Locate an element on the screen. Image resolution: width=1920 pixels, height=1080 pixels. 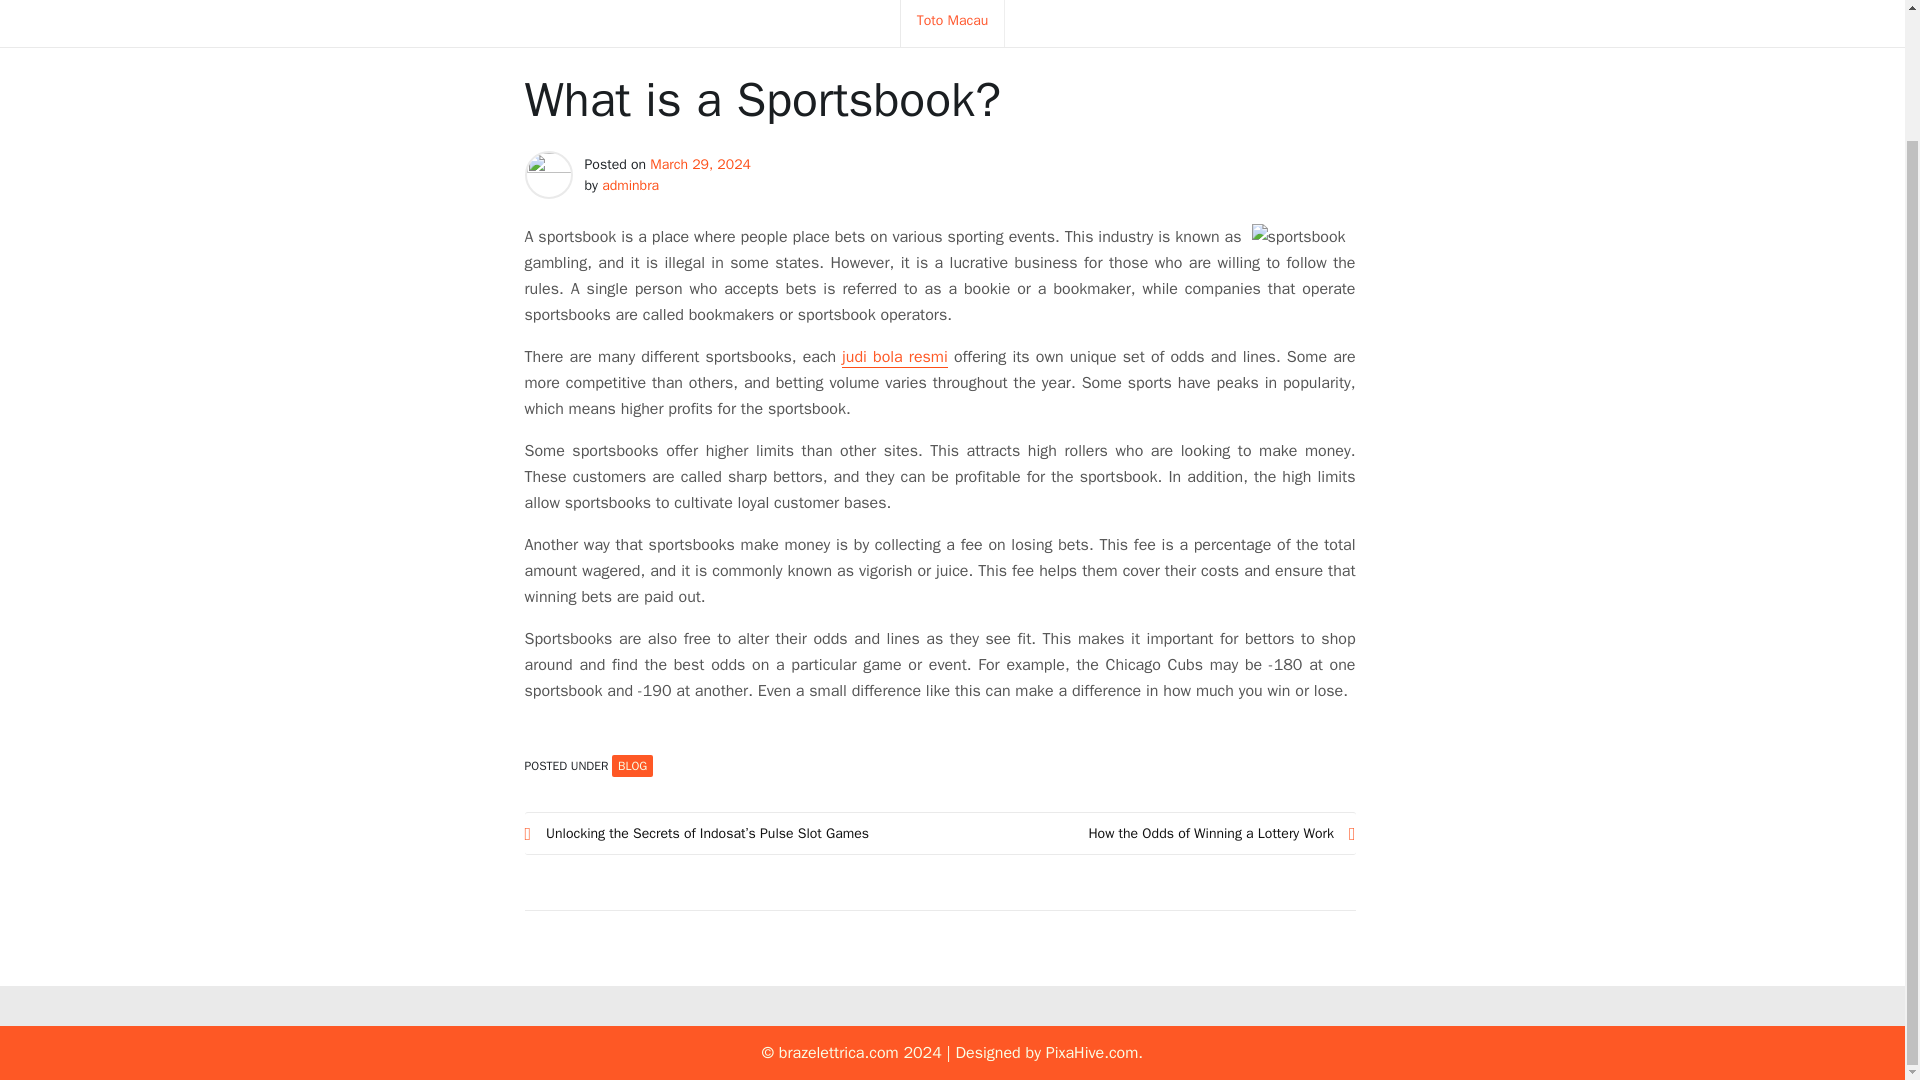
BLOG is located at coordinates (632, 765).